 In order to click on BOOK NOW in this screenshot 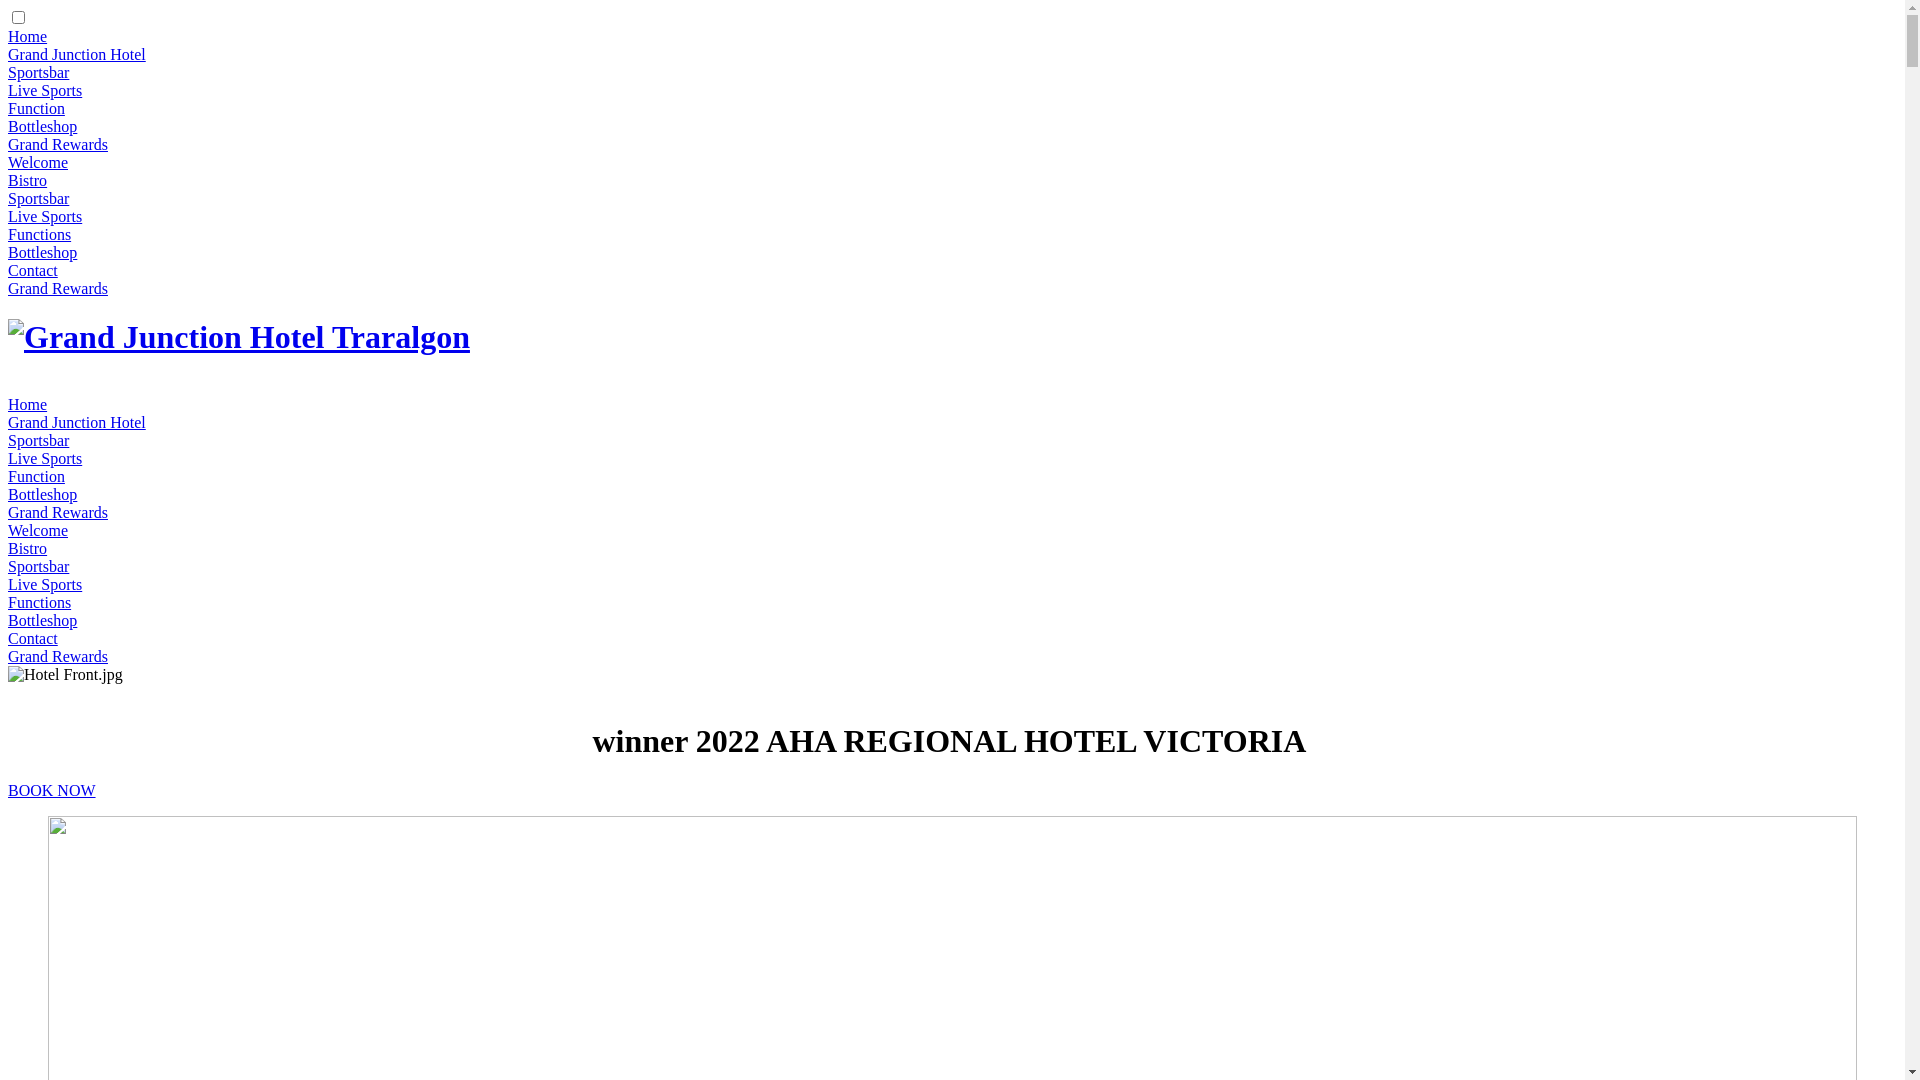, I will do `click(52, 790)`.